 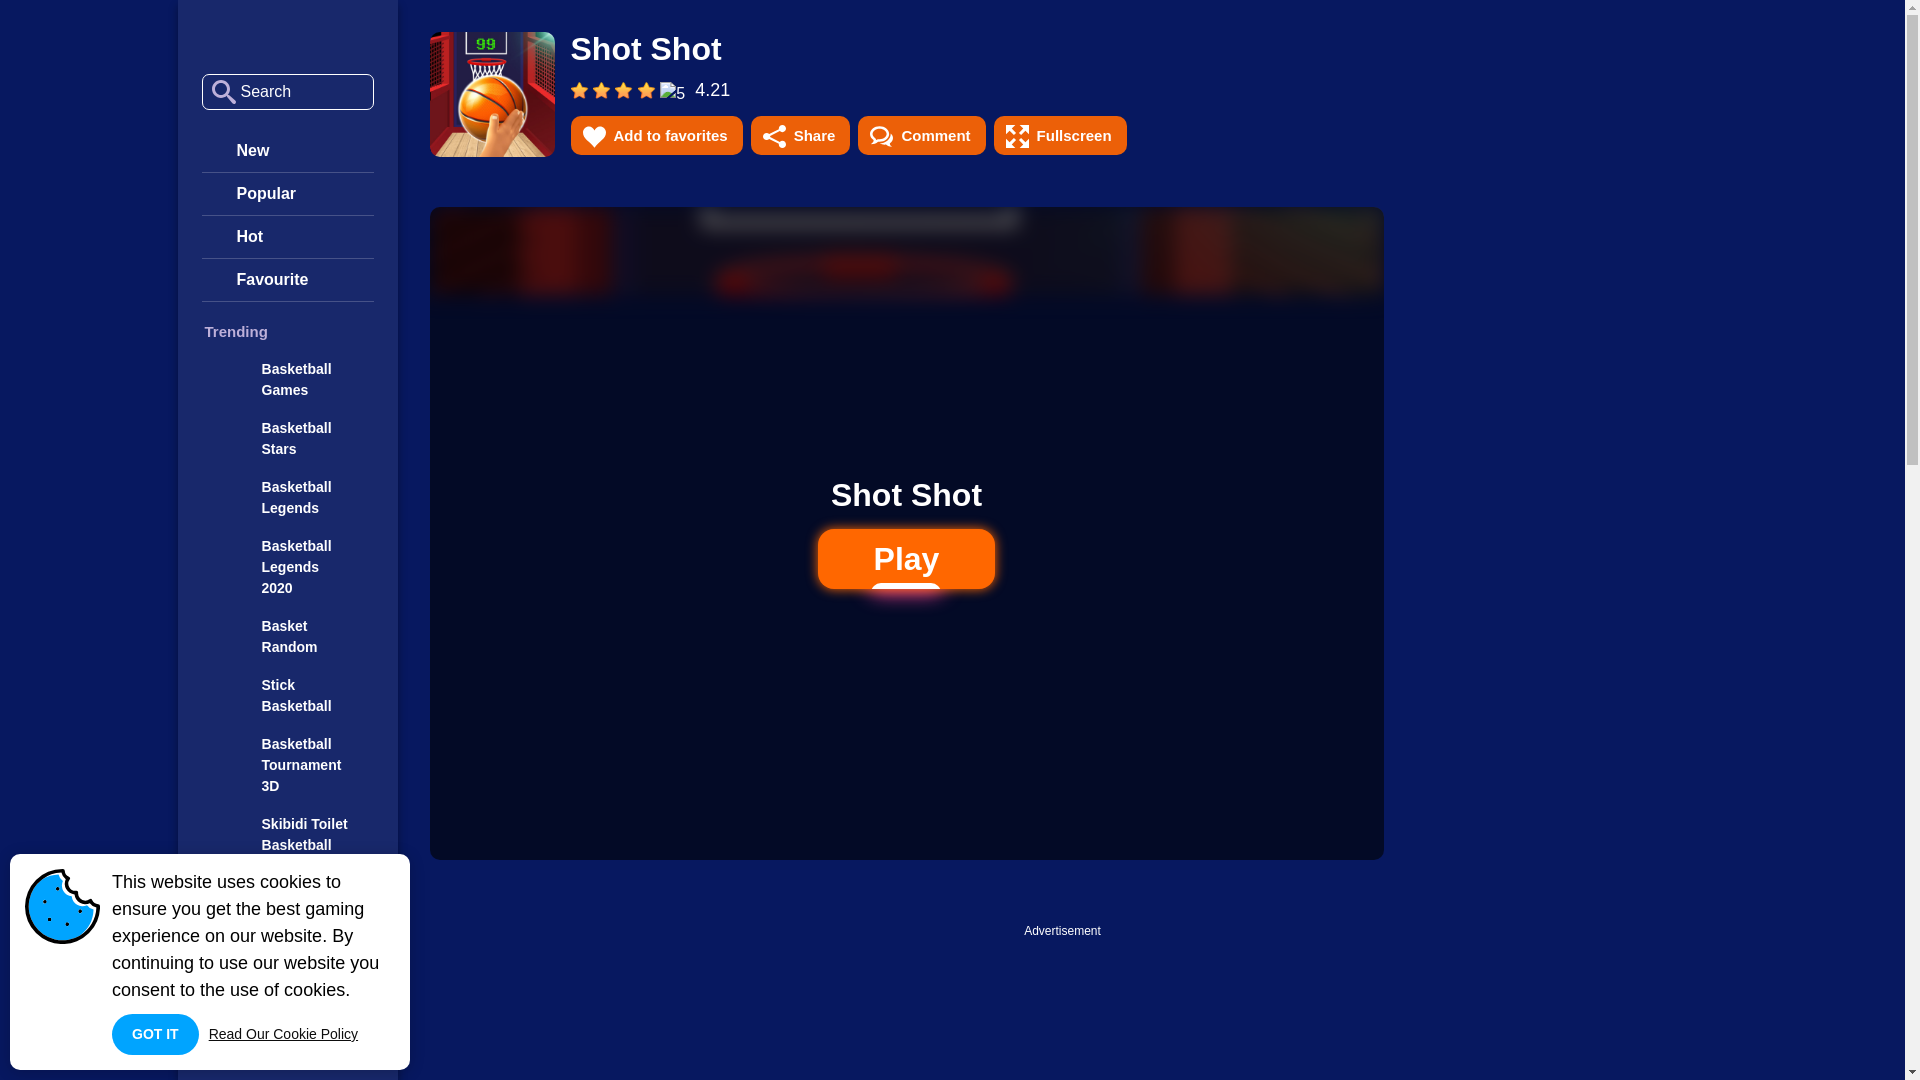 What do you see at coordinates (286, 765) in the screenshot?
I see `Basketball Tournament 3D` at bounding box center [286, 765].